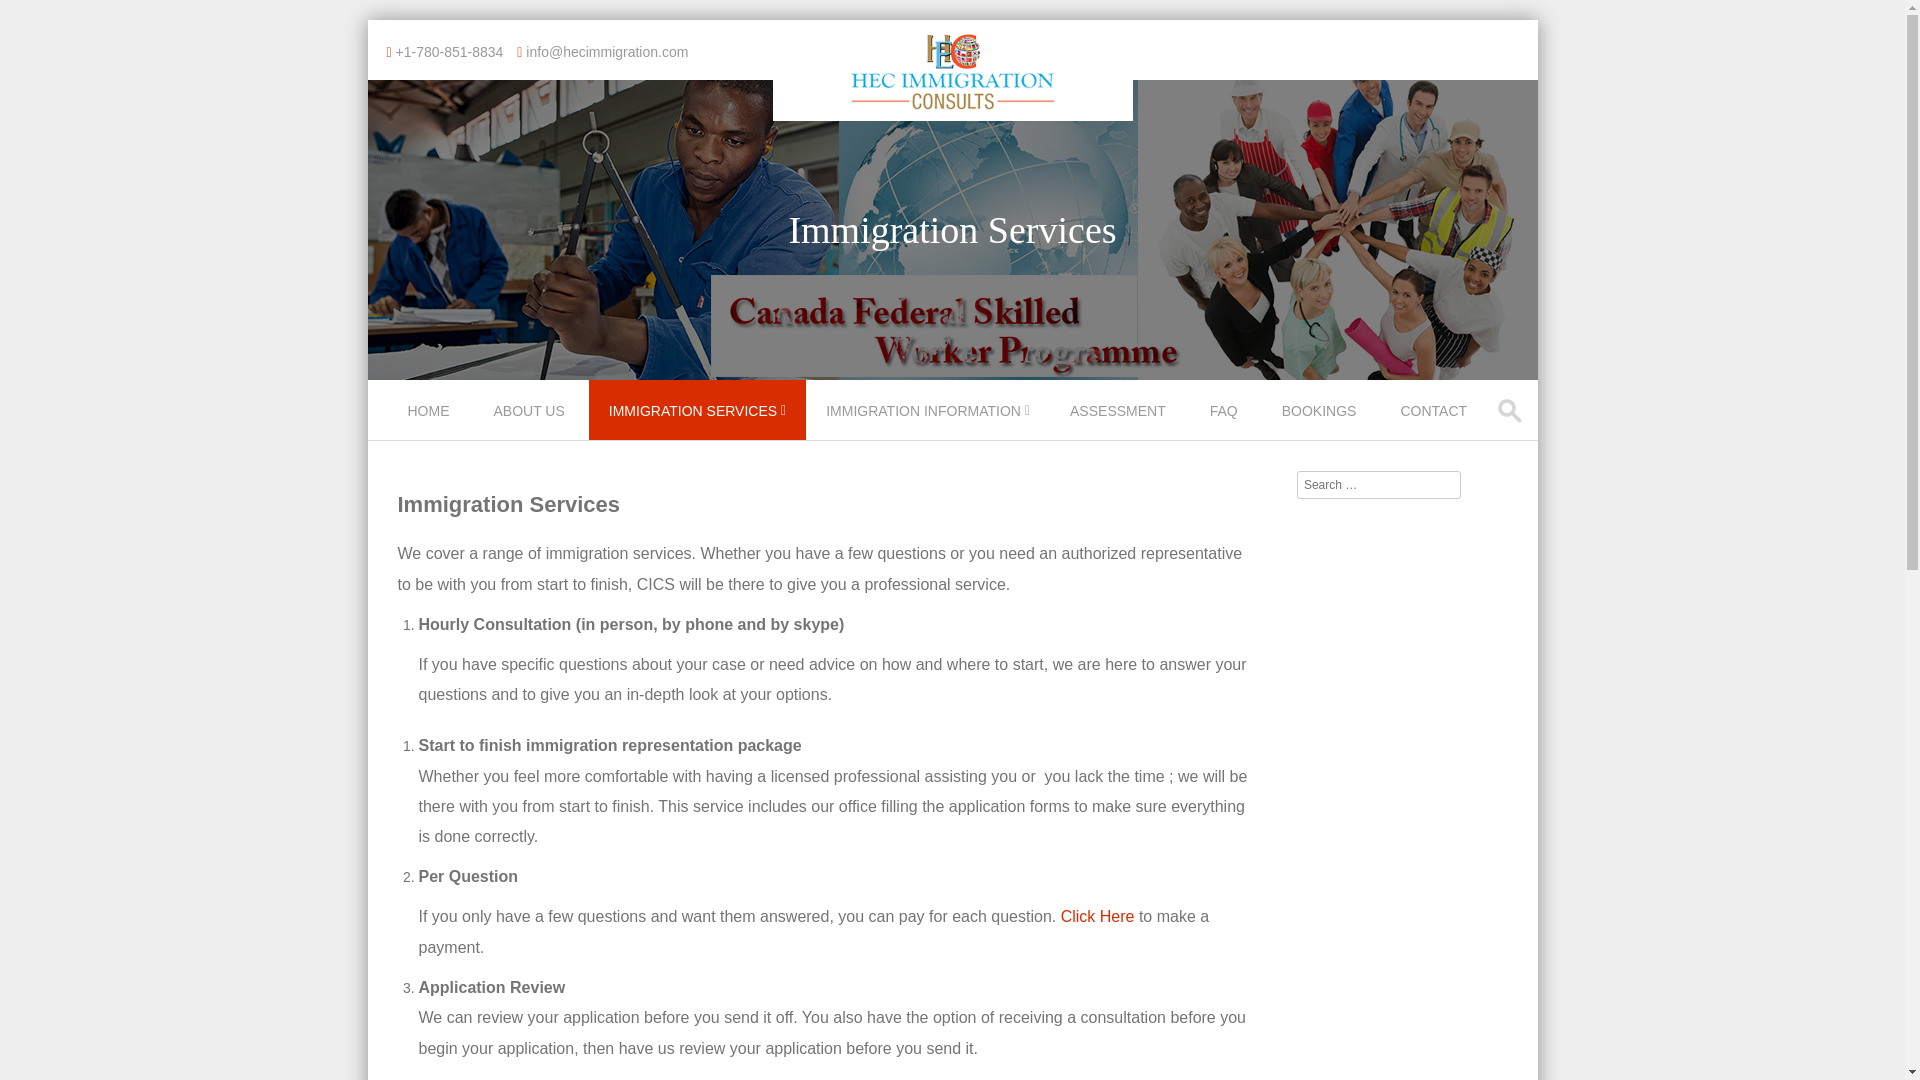  I want to click on HOME, so click(430, 410).